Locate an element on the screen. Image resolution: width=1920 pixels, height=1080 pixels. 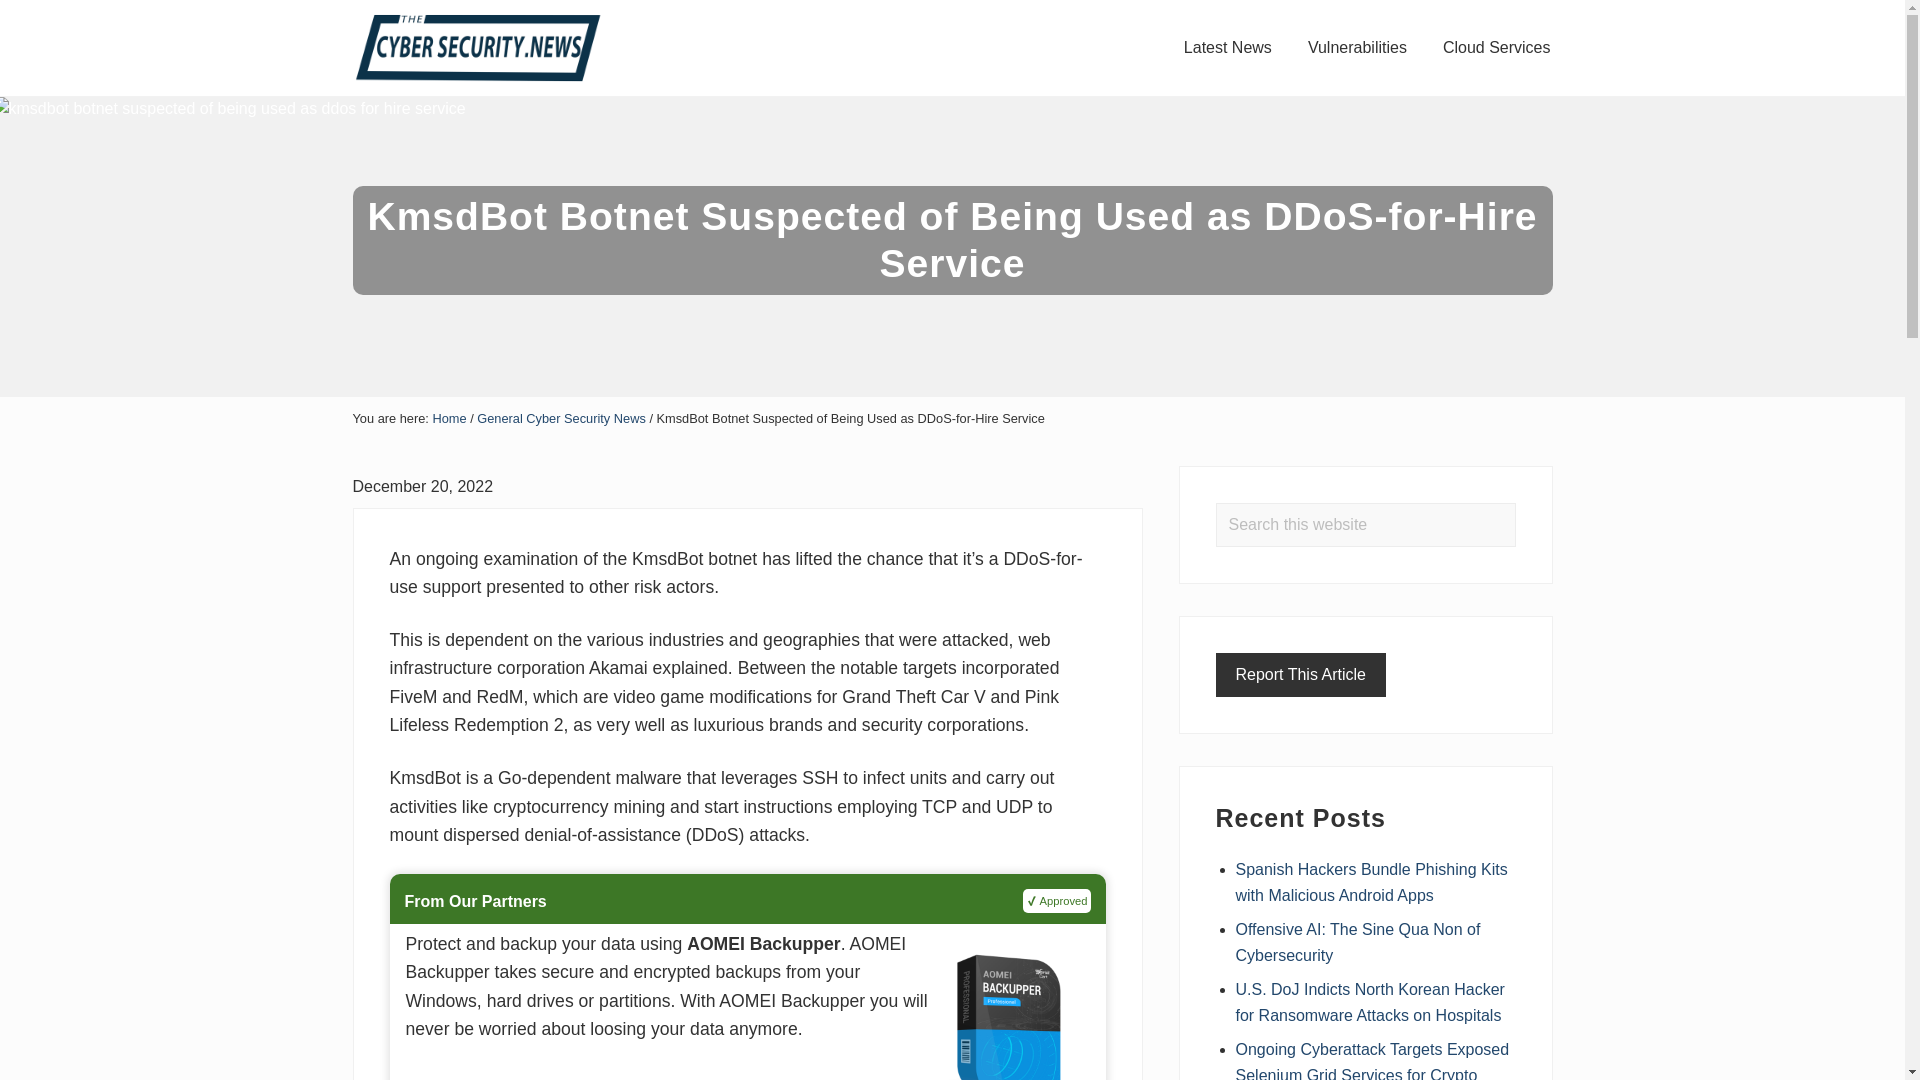
Report This Article is located at coordinates (1300, 674).